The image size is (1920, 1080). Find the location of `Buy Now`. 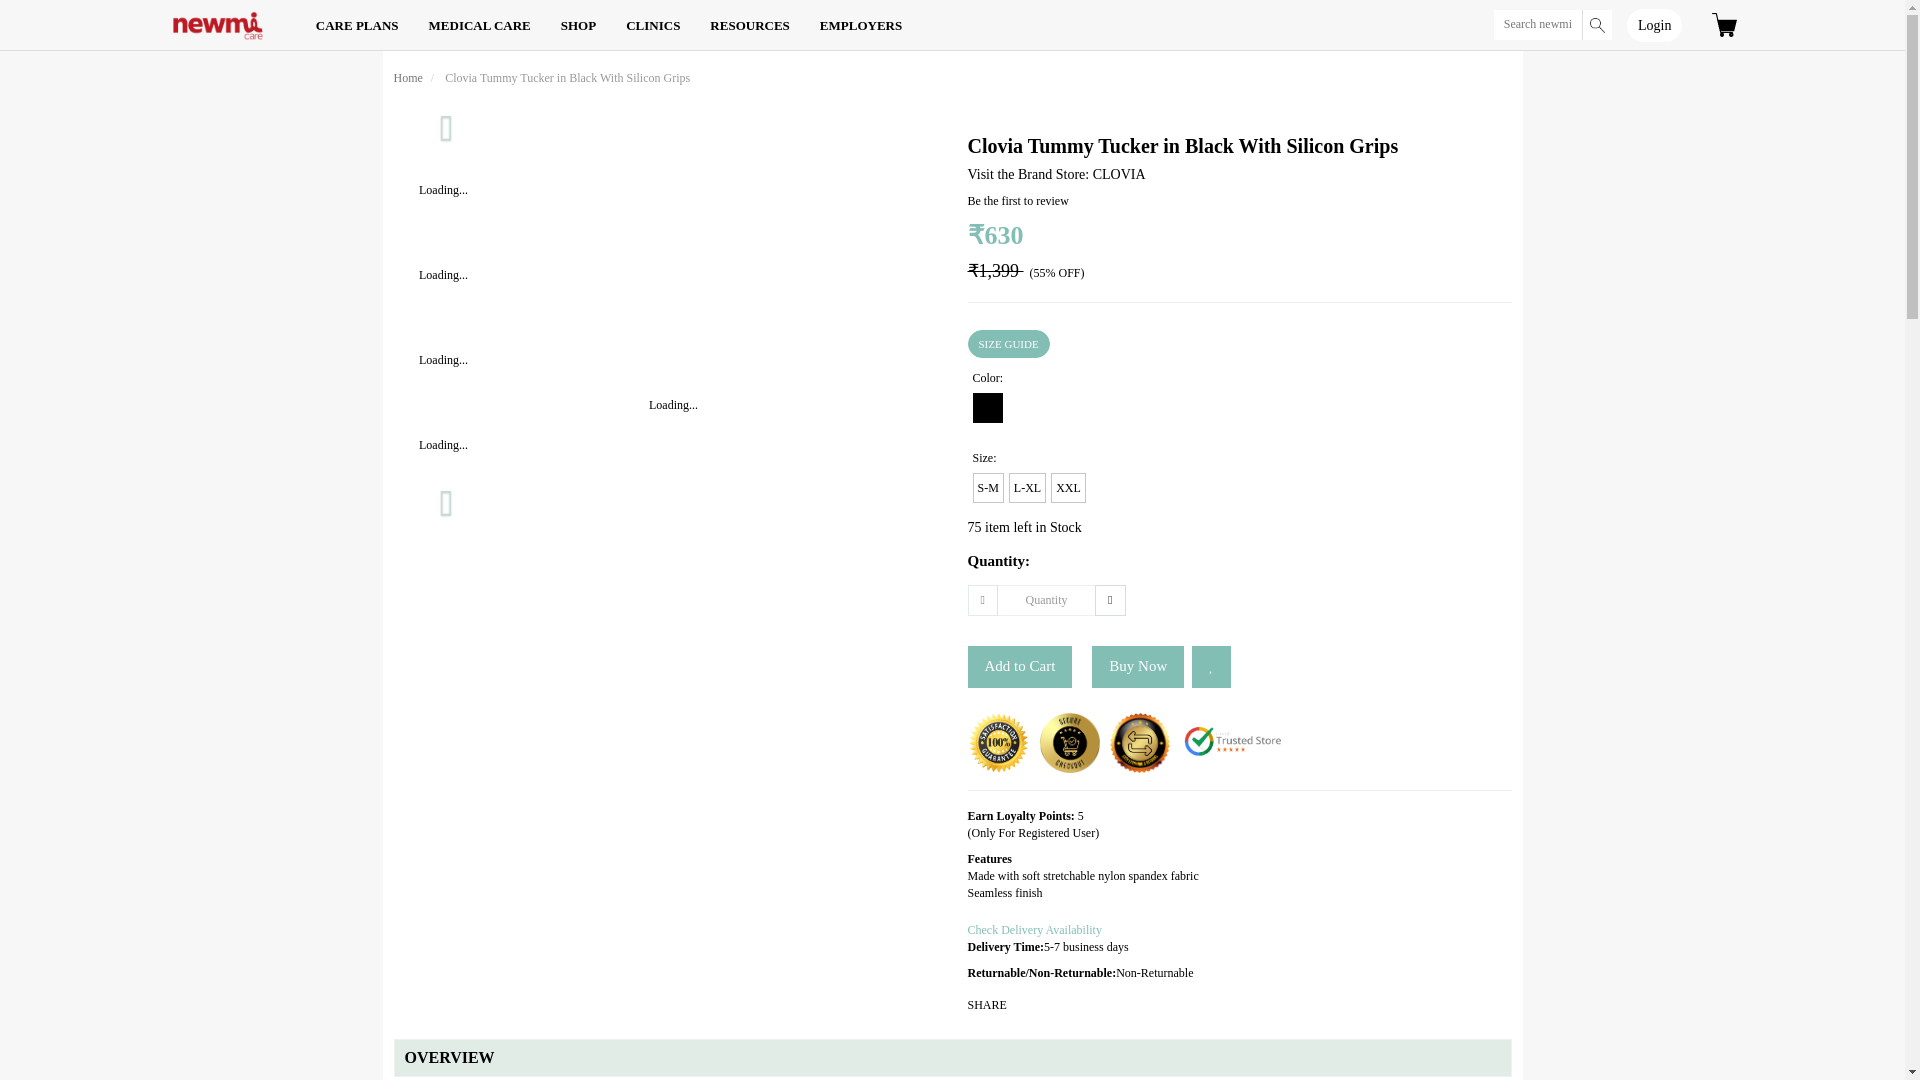

Buy Now is located at coordinates (1138, 666).